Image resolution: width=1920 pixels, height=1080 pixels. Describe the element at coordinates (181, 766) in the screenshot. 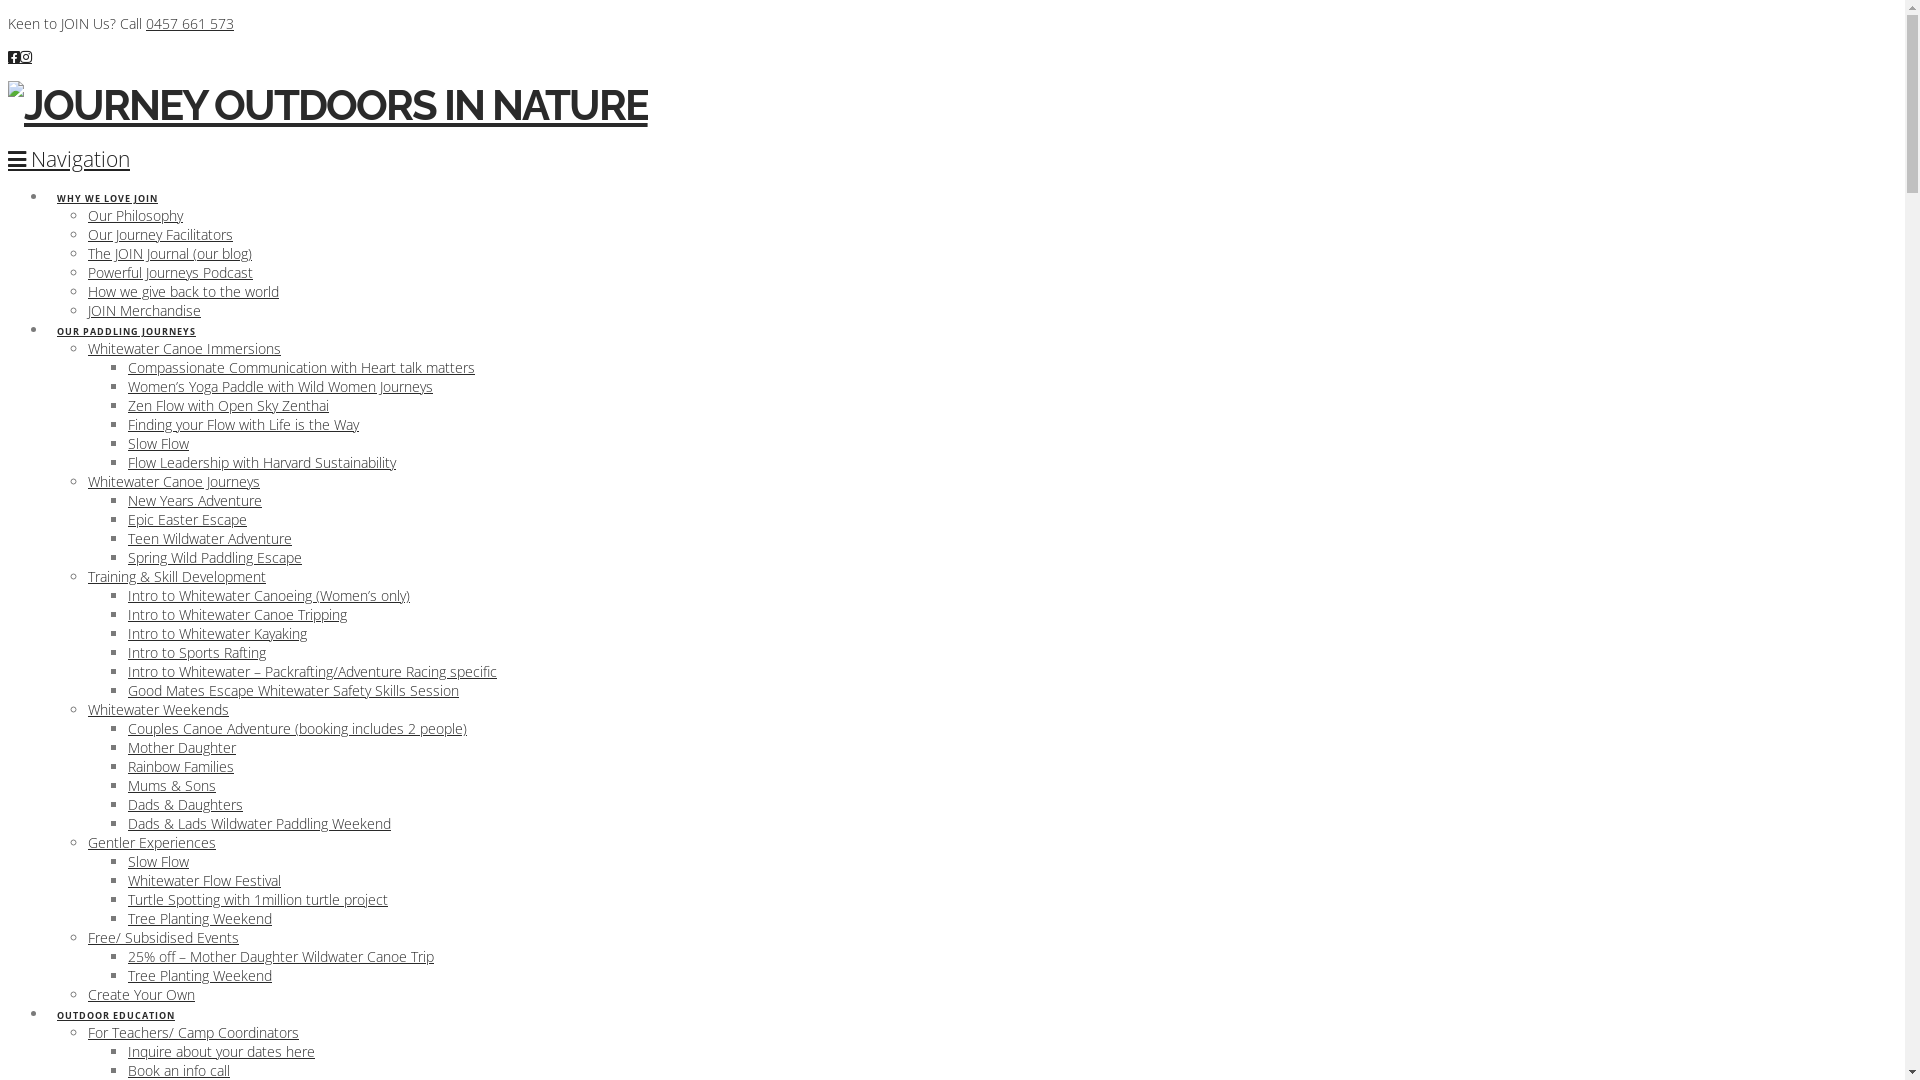

I see `Rainbow Families` at that location.